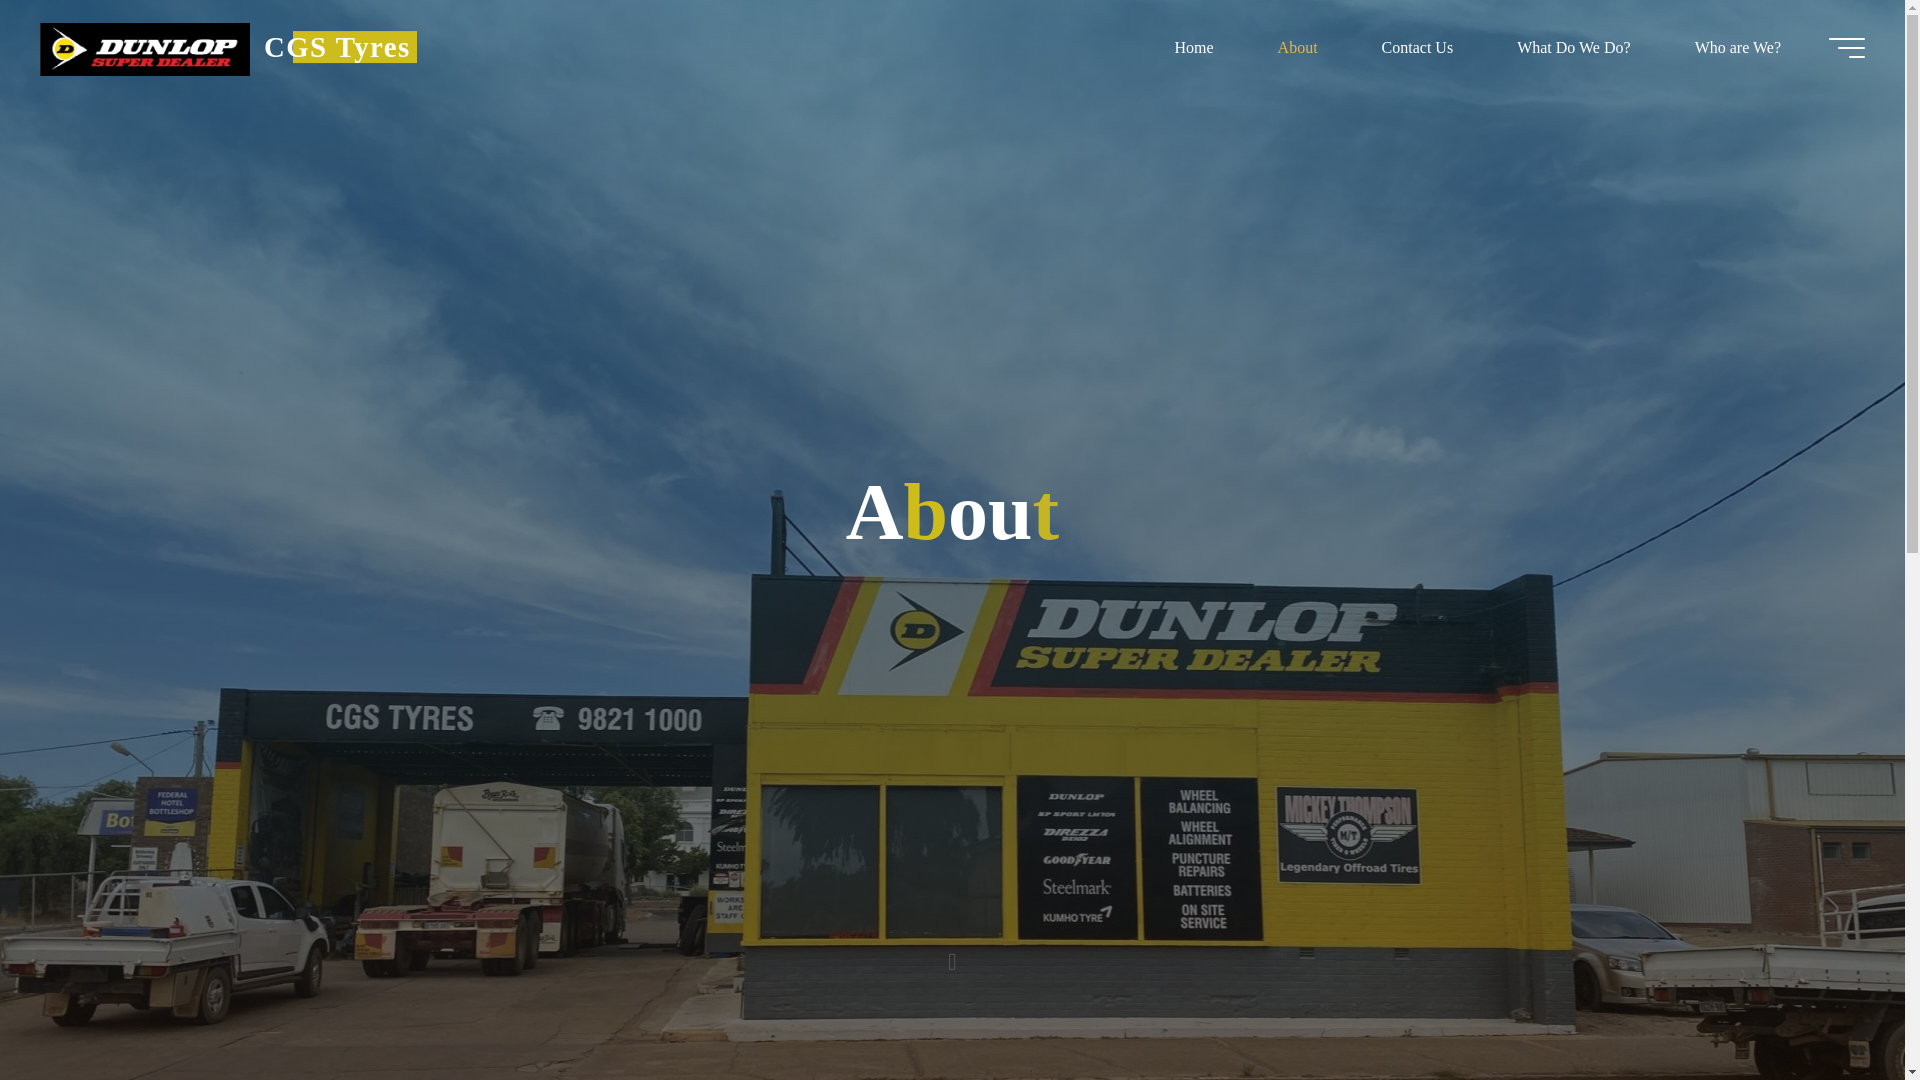 This screenshot has height=1080, width=1920. What do you see at coordinates (336, 46) in the screenshot?
I see `Your Local Dunlop Super Dealer` at bounding box center [336, 46].